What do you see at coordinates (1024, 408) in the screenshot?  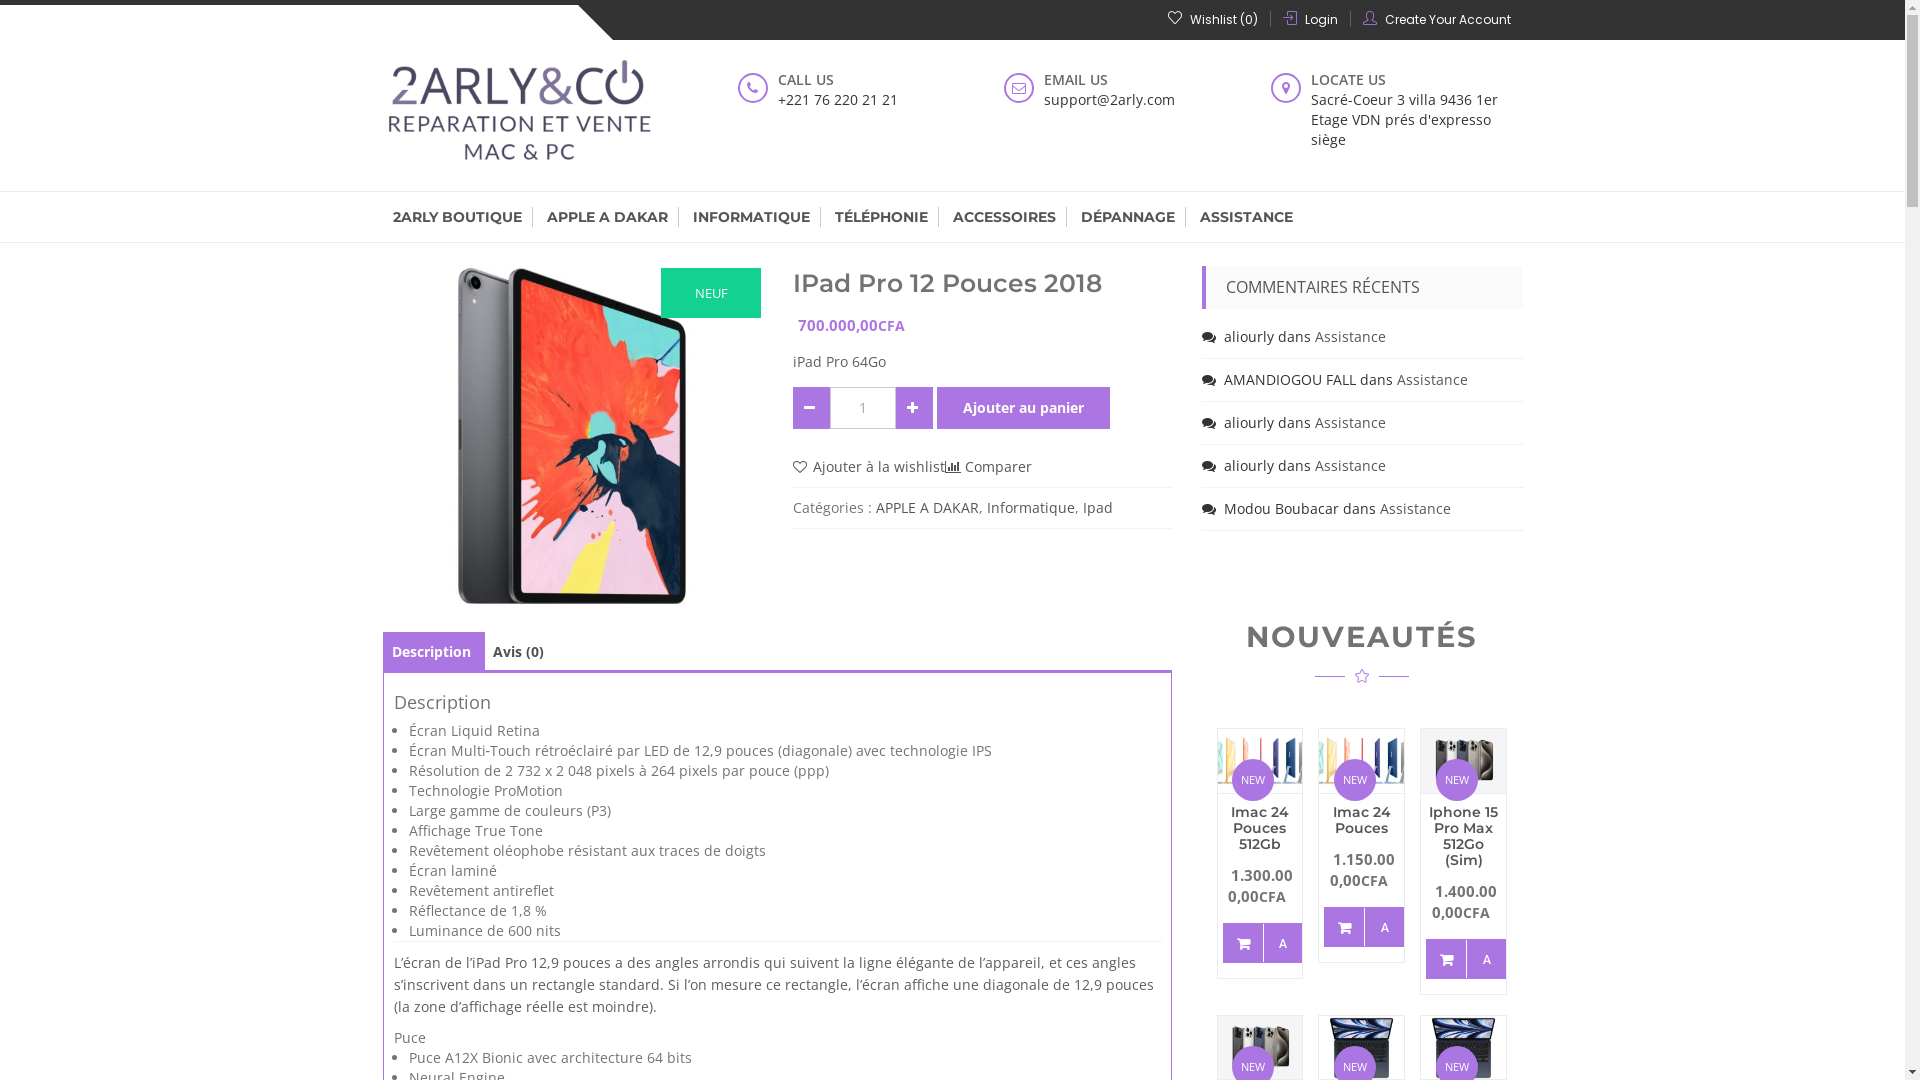 I see `Ajouter au panier` at bounding box center [1024, 408].